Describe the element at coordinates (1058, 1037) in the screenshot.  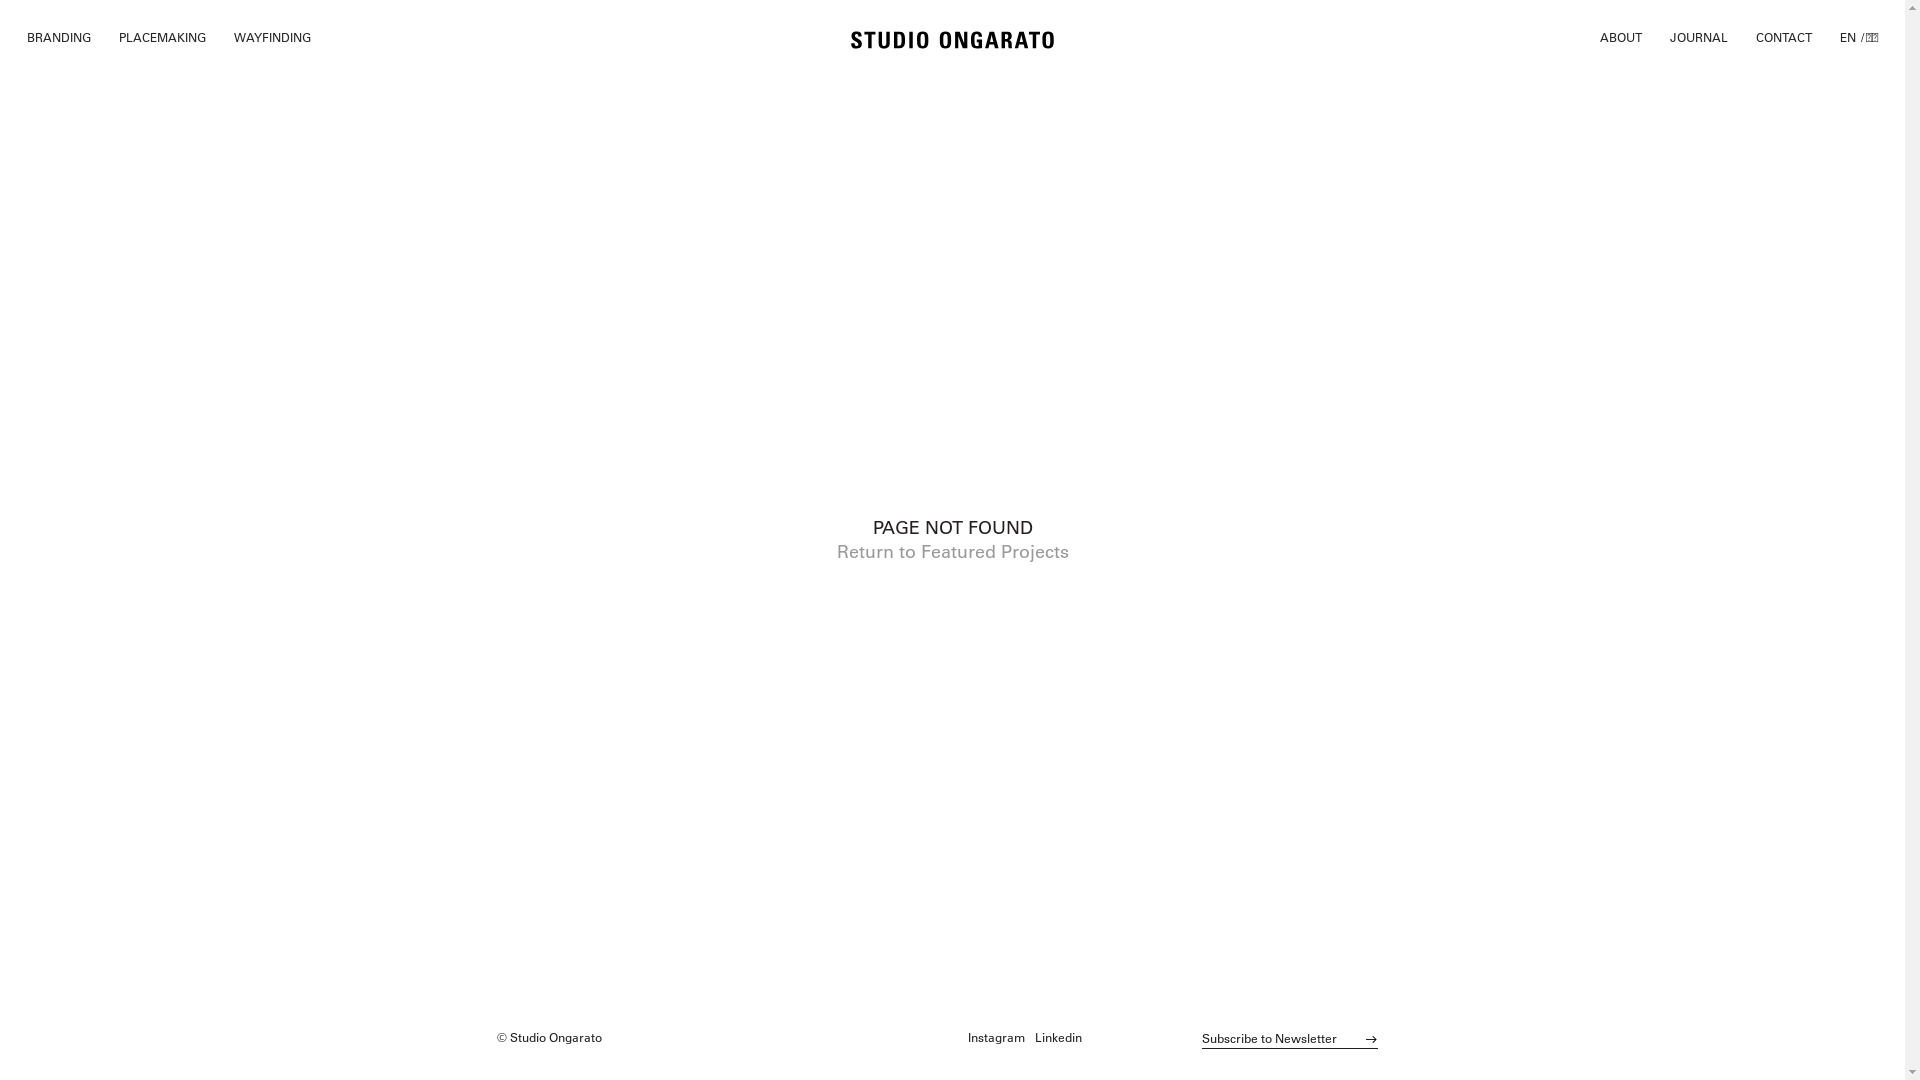
I see `Linkedin` at that location.